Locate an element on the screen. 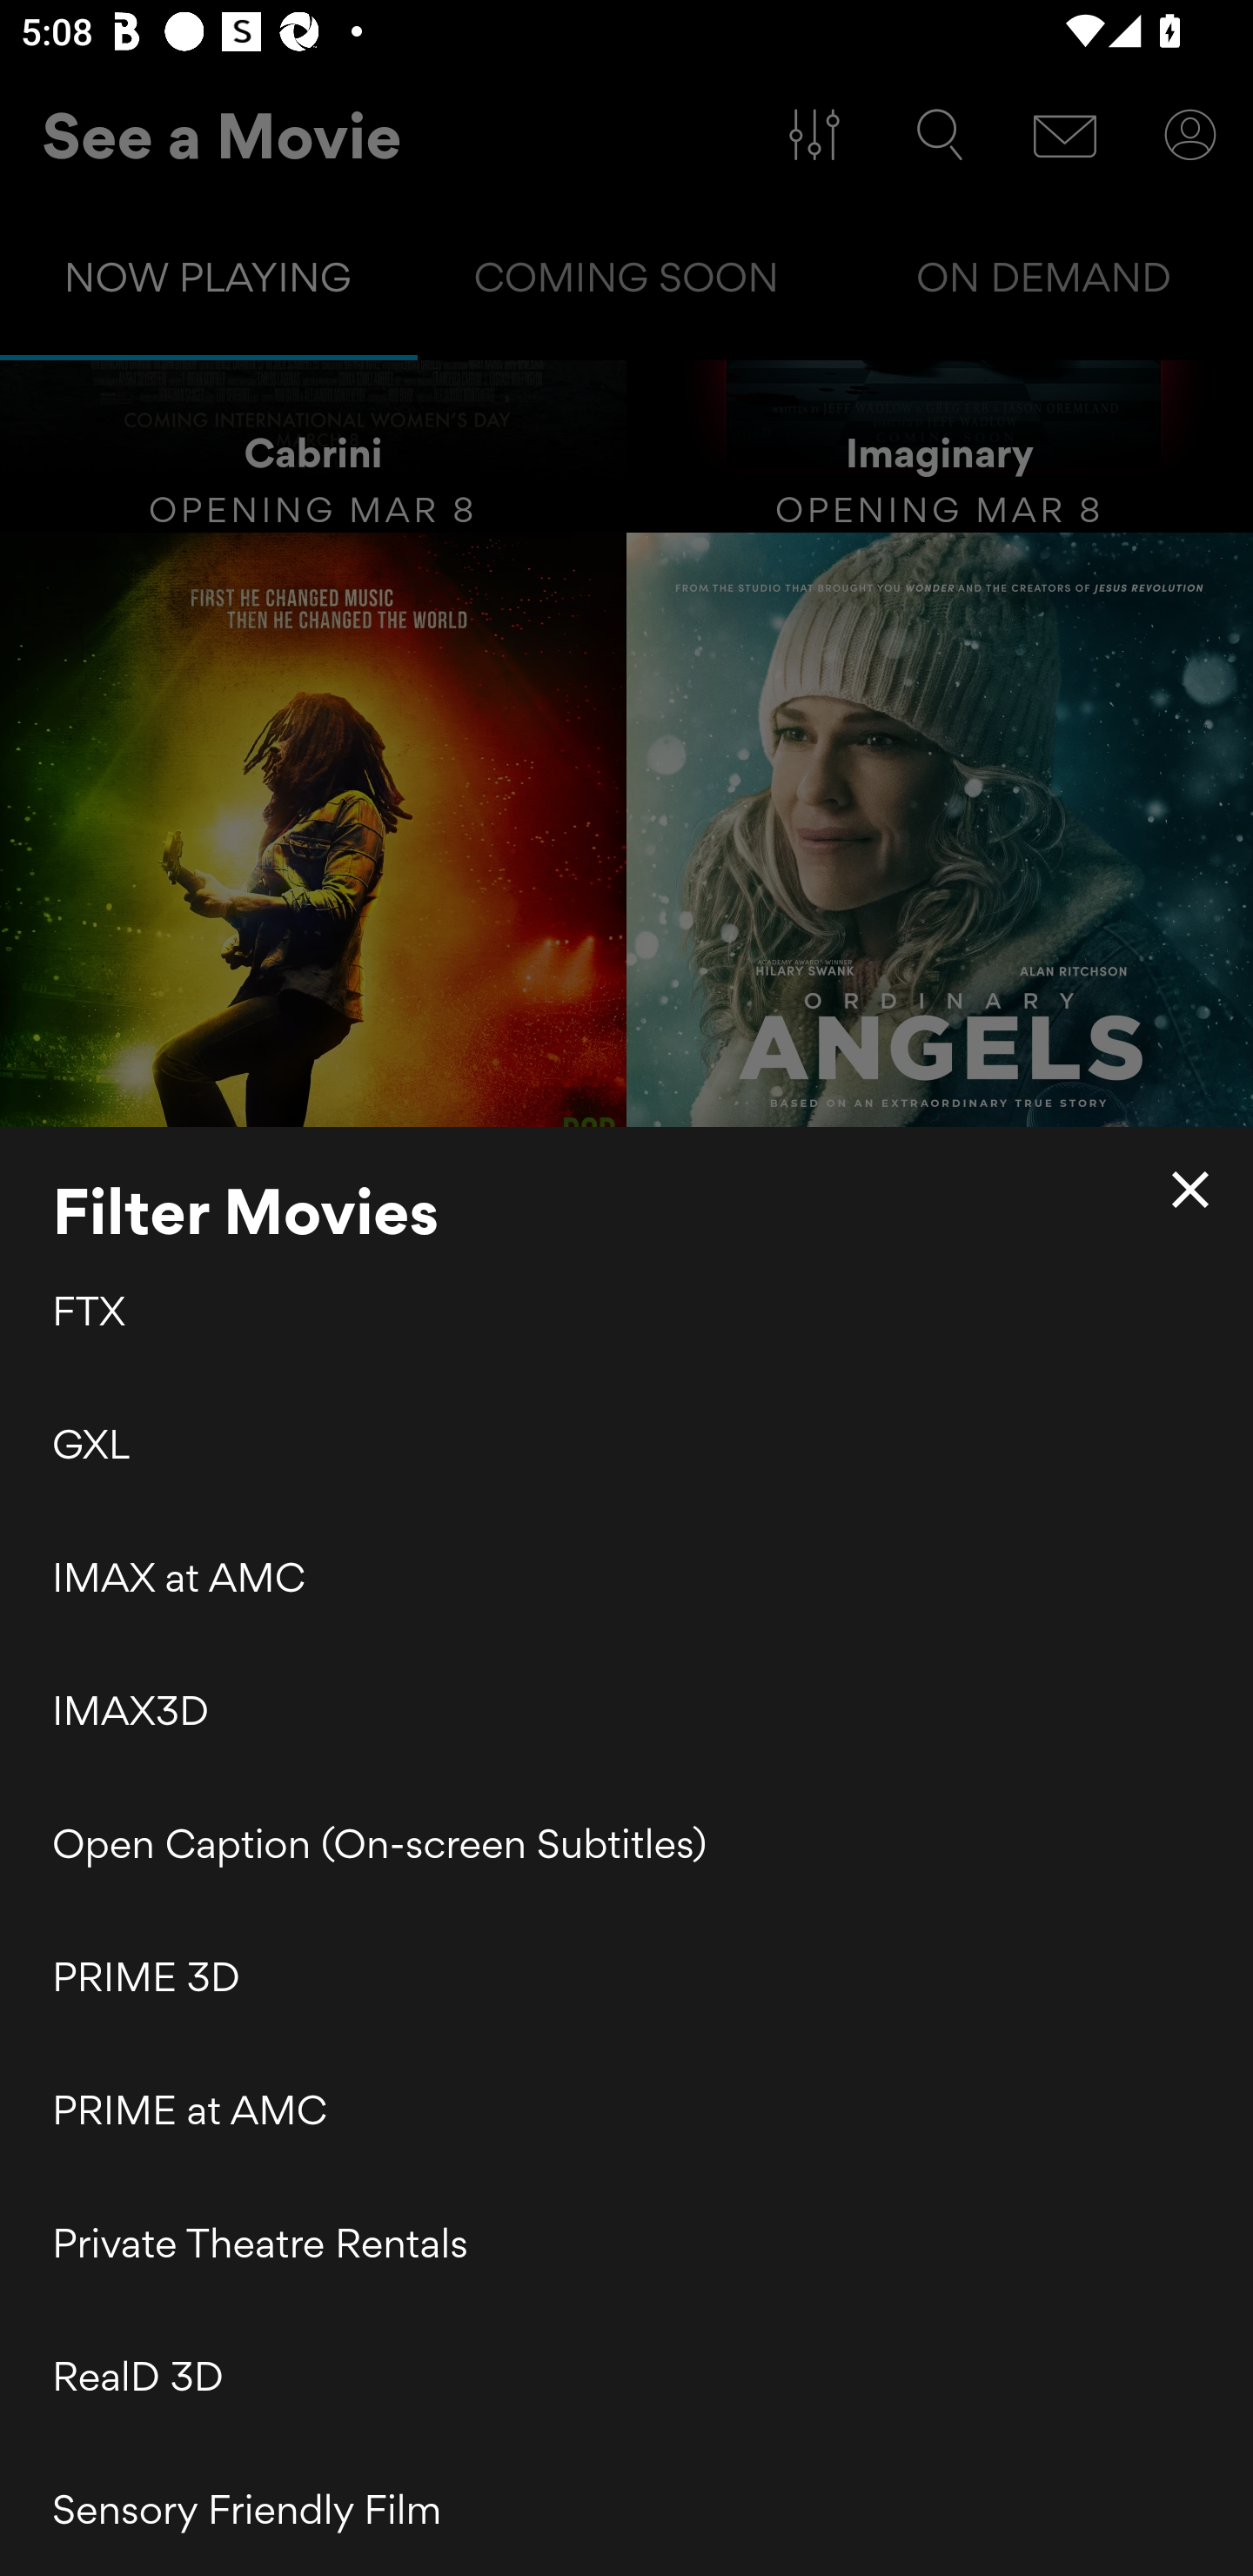 The height and width of the screenshot is (2576, 1253). PRIME 3D is located at coordinates (626, 1977).